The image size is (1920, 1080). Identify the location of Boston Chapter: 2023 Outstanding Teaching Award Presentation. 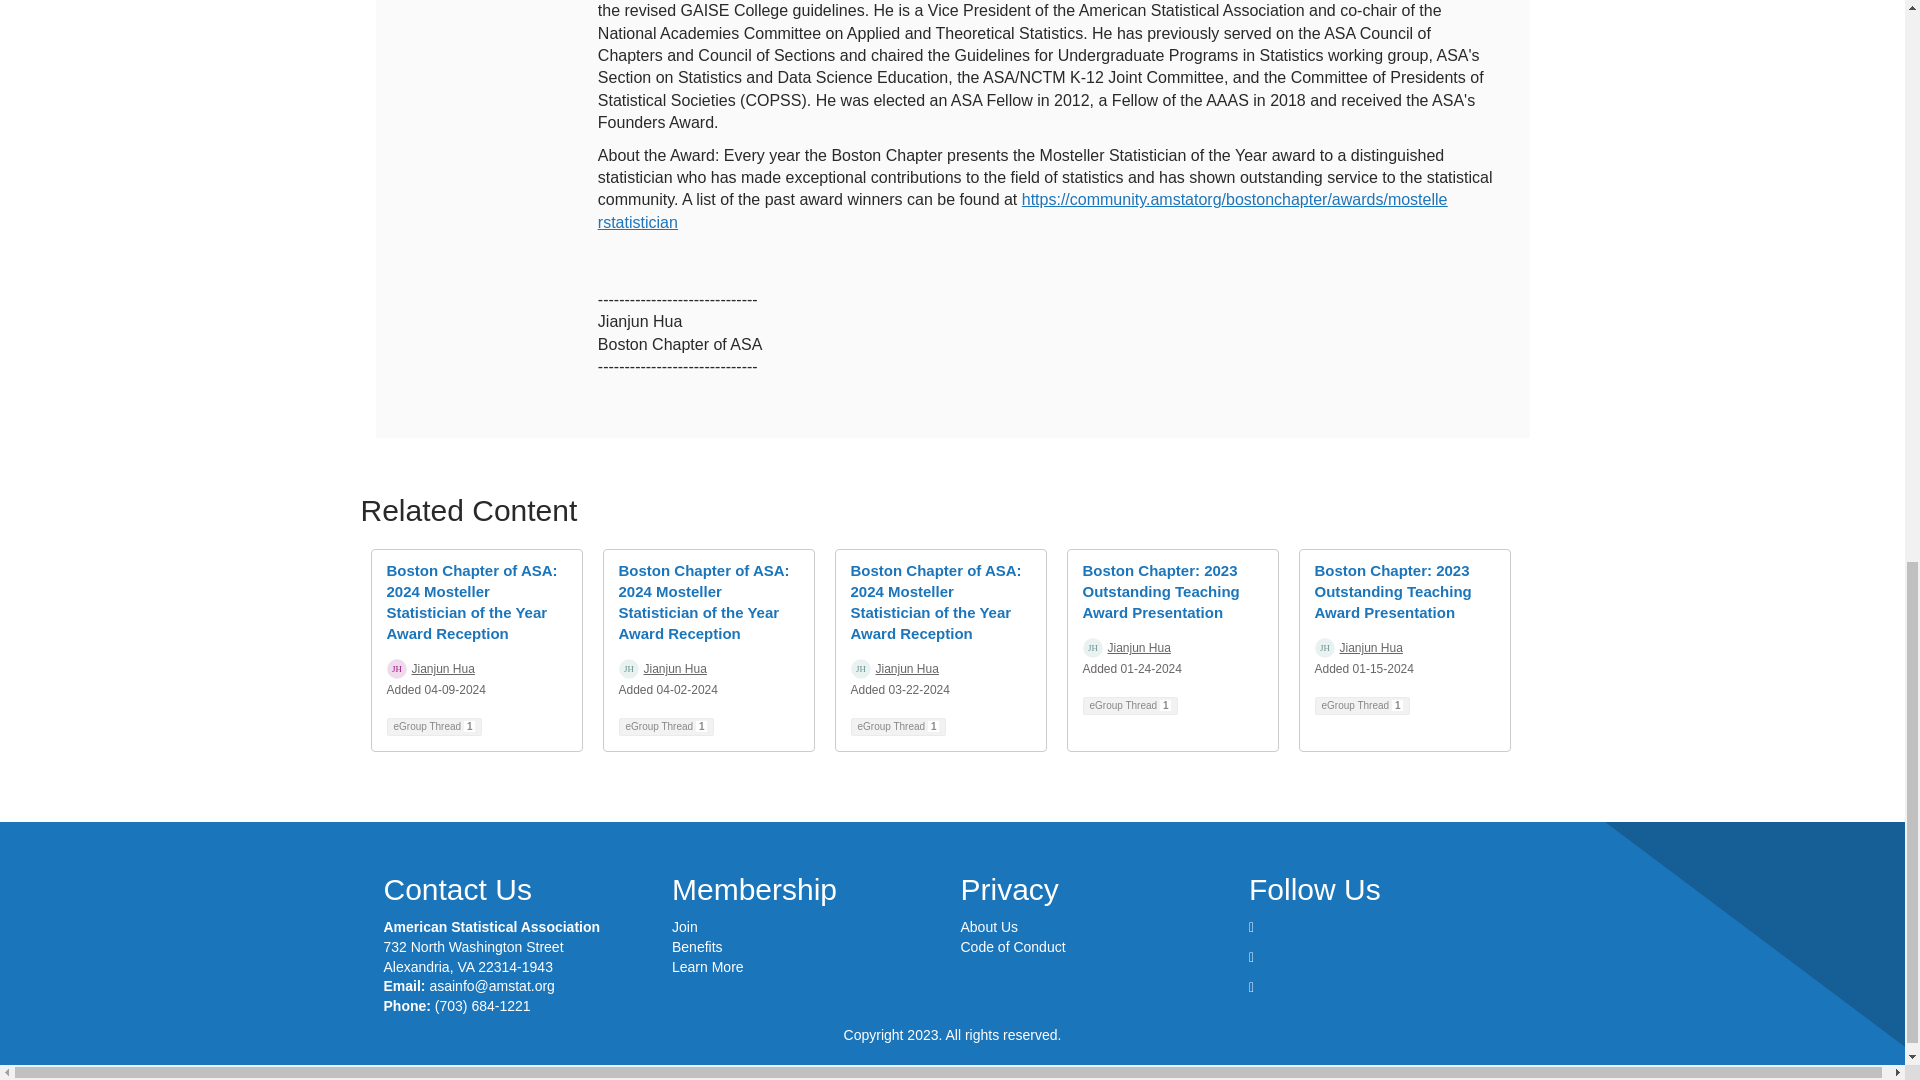
(1392, 591).